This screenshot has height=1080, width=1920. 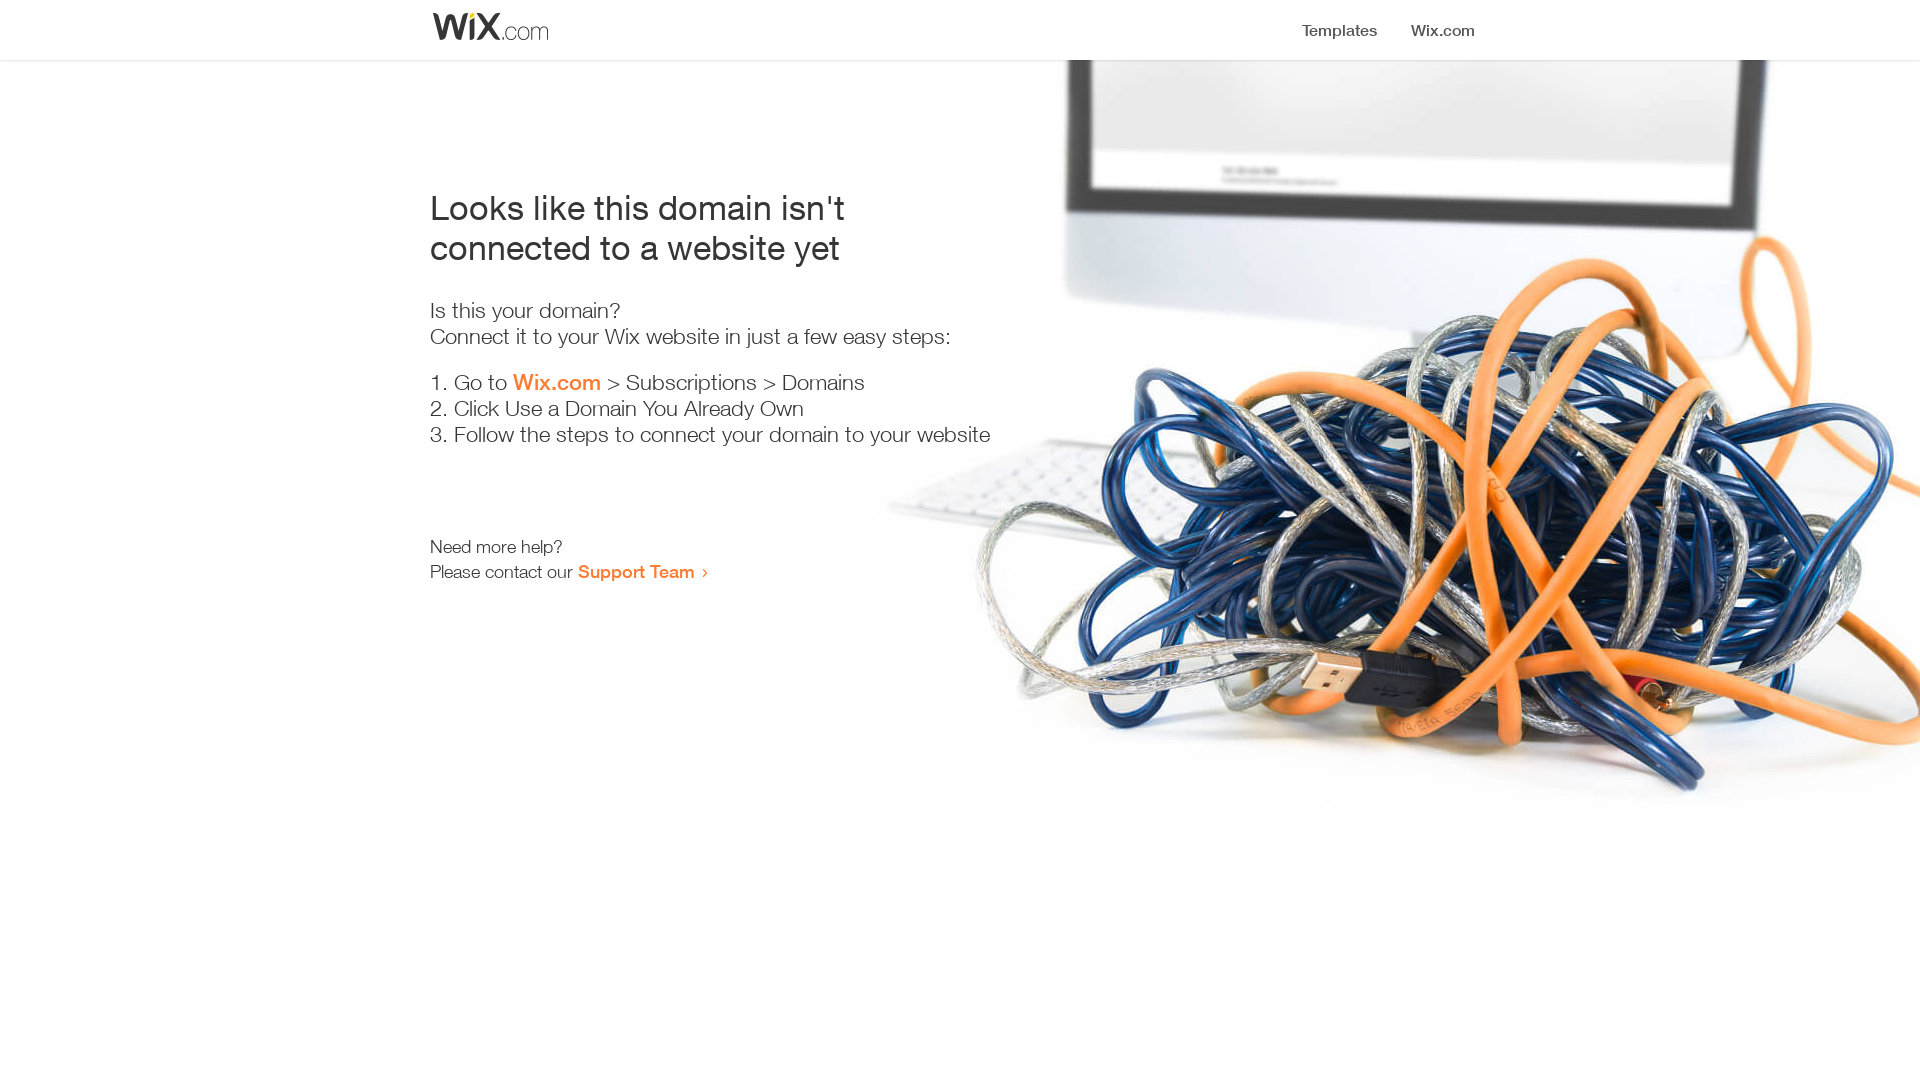 What do you see at coordinates (636, 571) in the screenshot?
I see `Support Team` at bounding box center [636, 571].